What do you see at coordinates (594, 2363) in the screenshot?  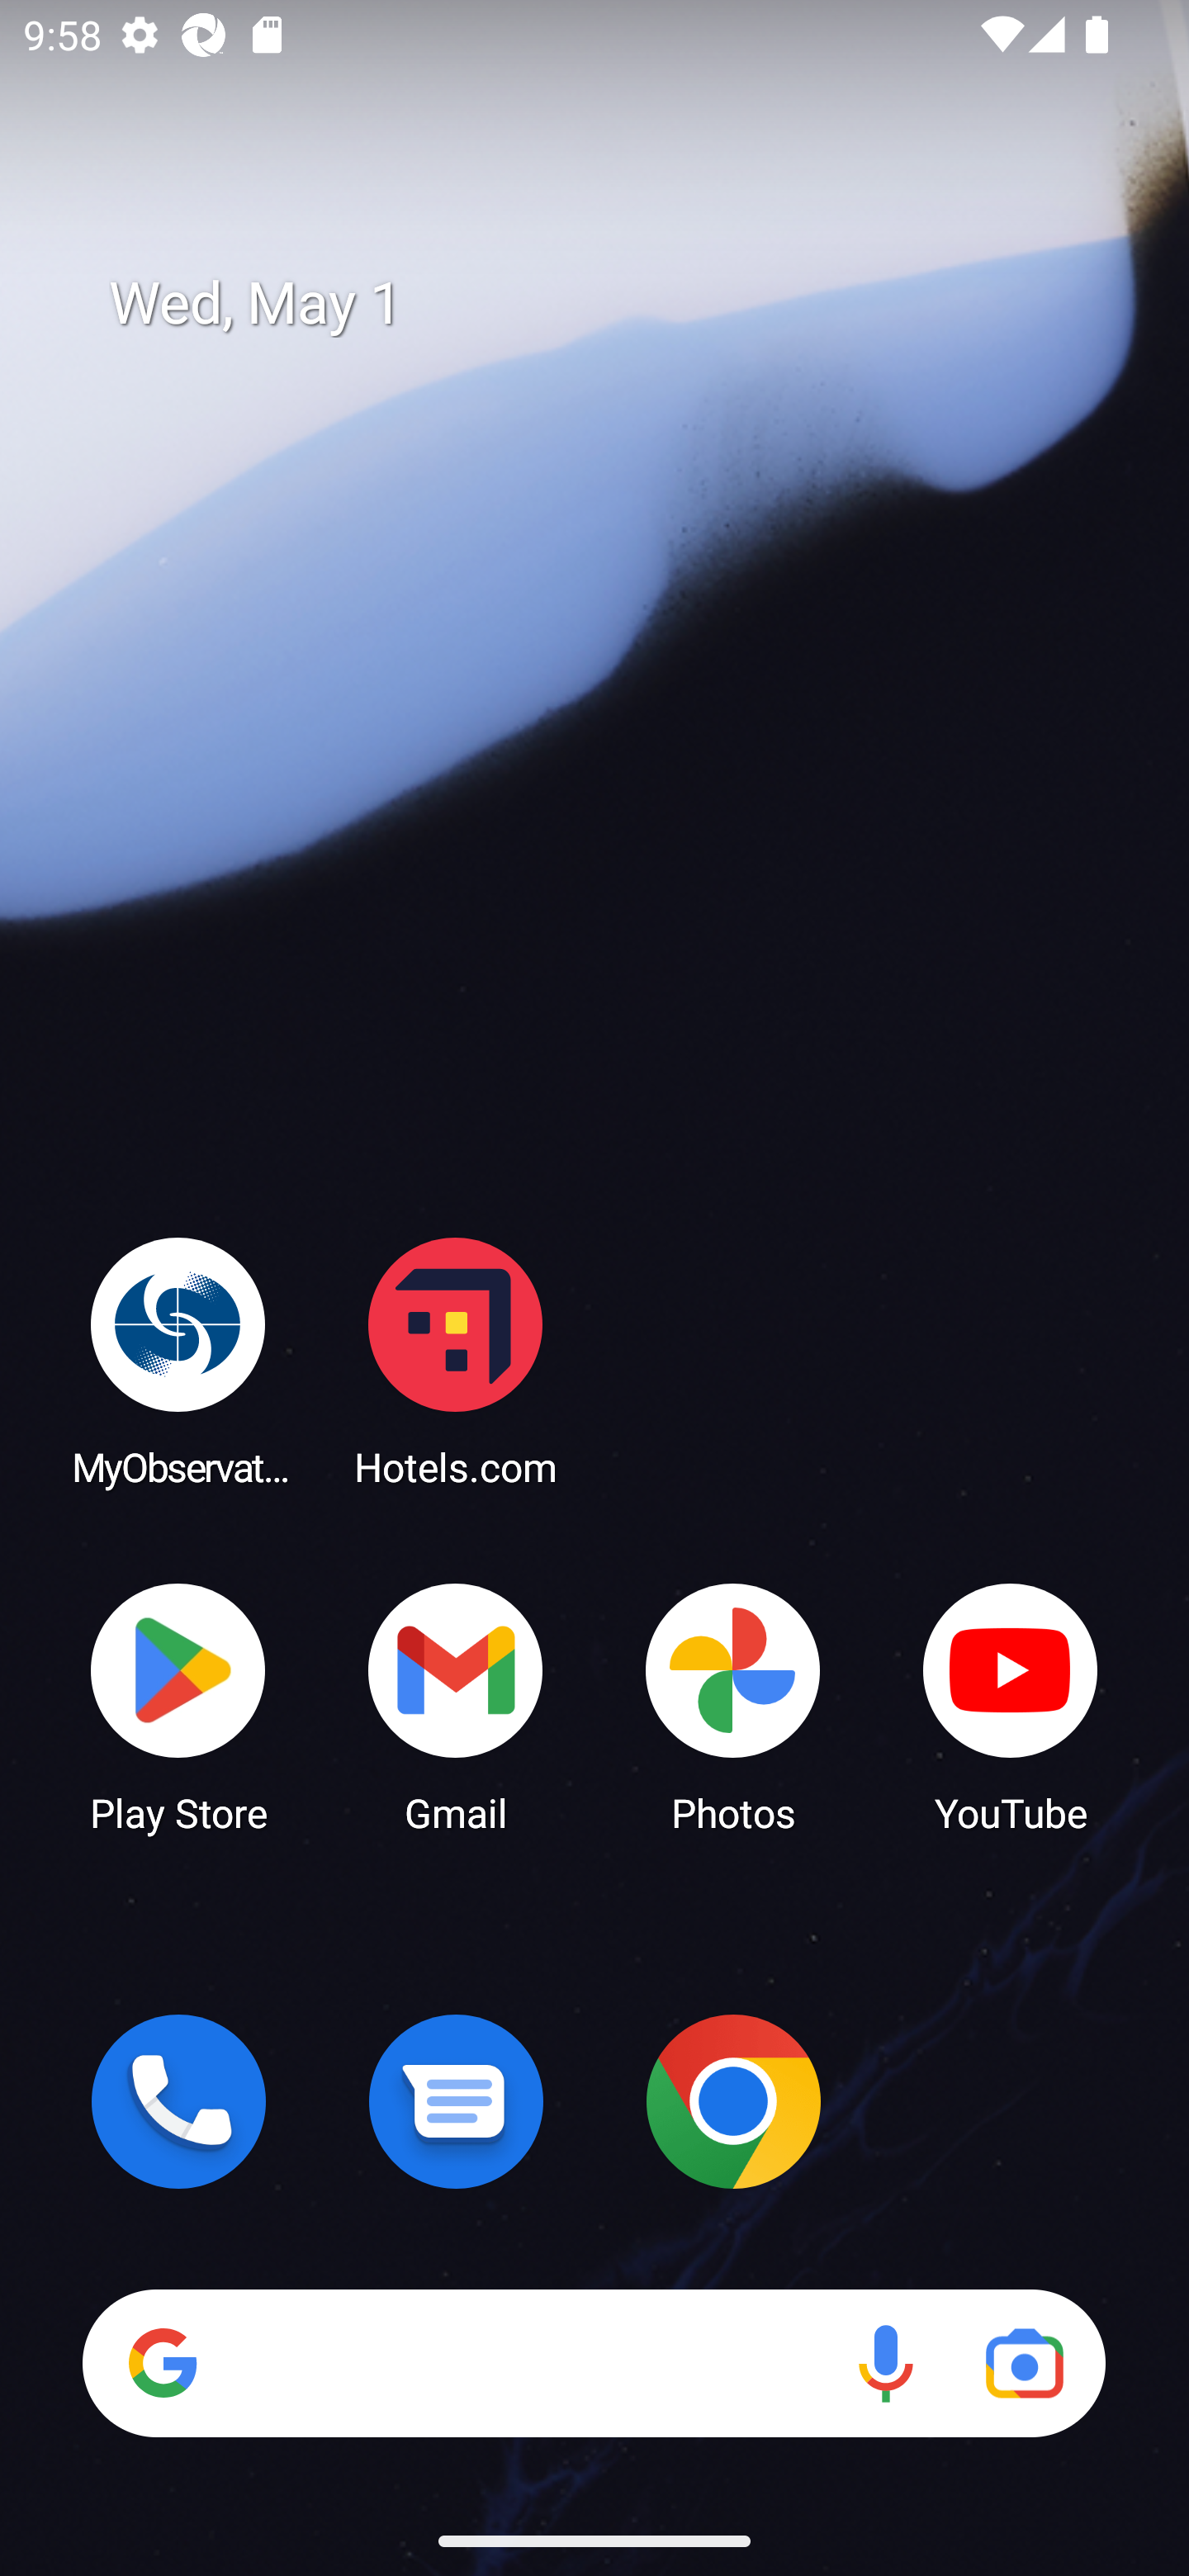 I see `Search Voice search Google Lens` at bounding box center [594, 2363].